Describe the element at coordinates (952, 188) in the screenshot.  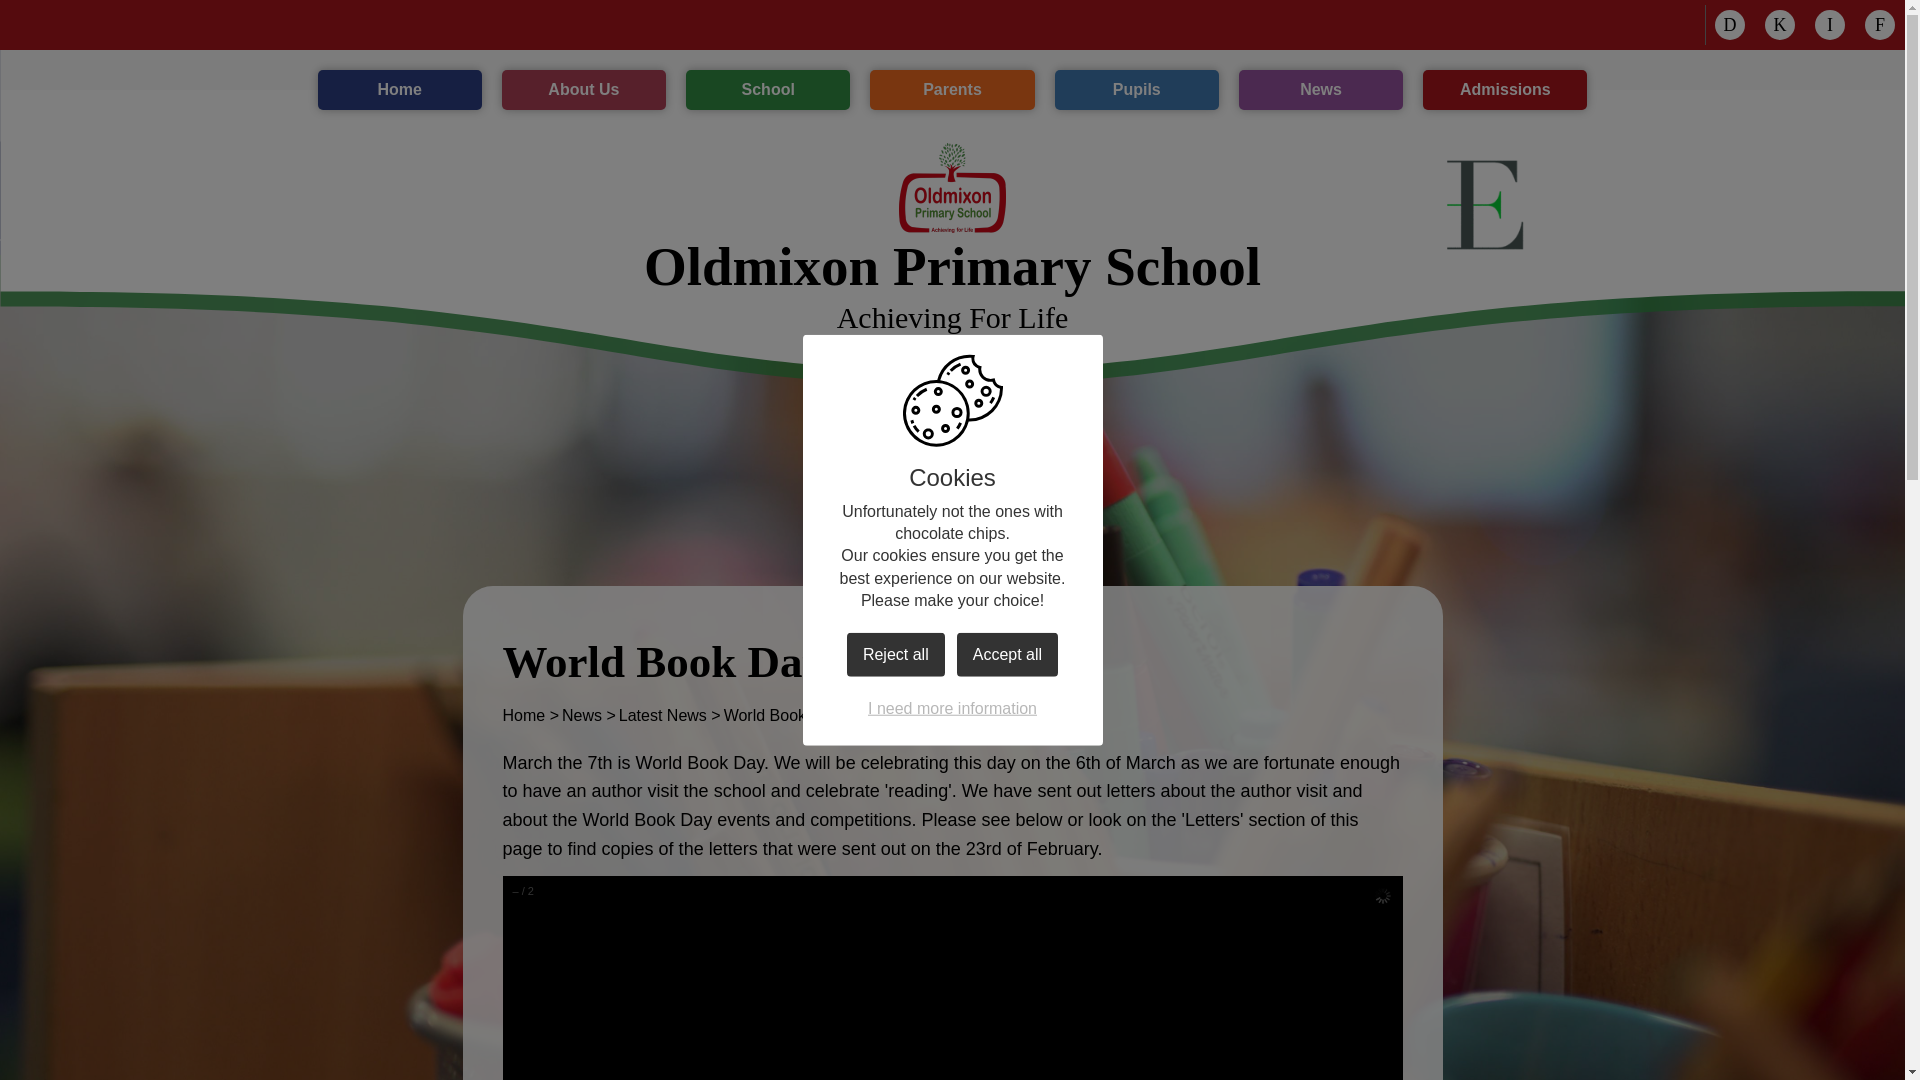
I see `School` at that location.